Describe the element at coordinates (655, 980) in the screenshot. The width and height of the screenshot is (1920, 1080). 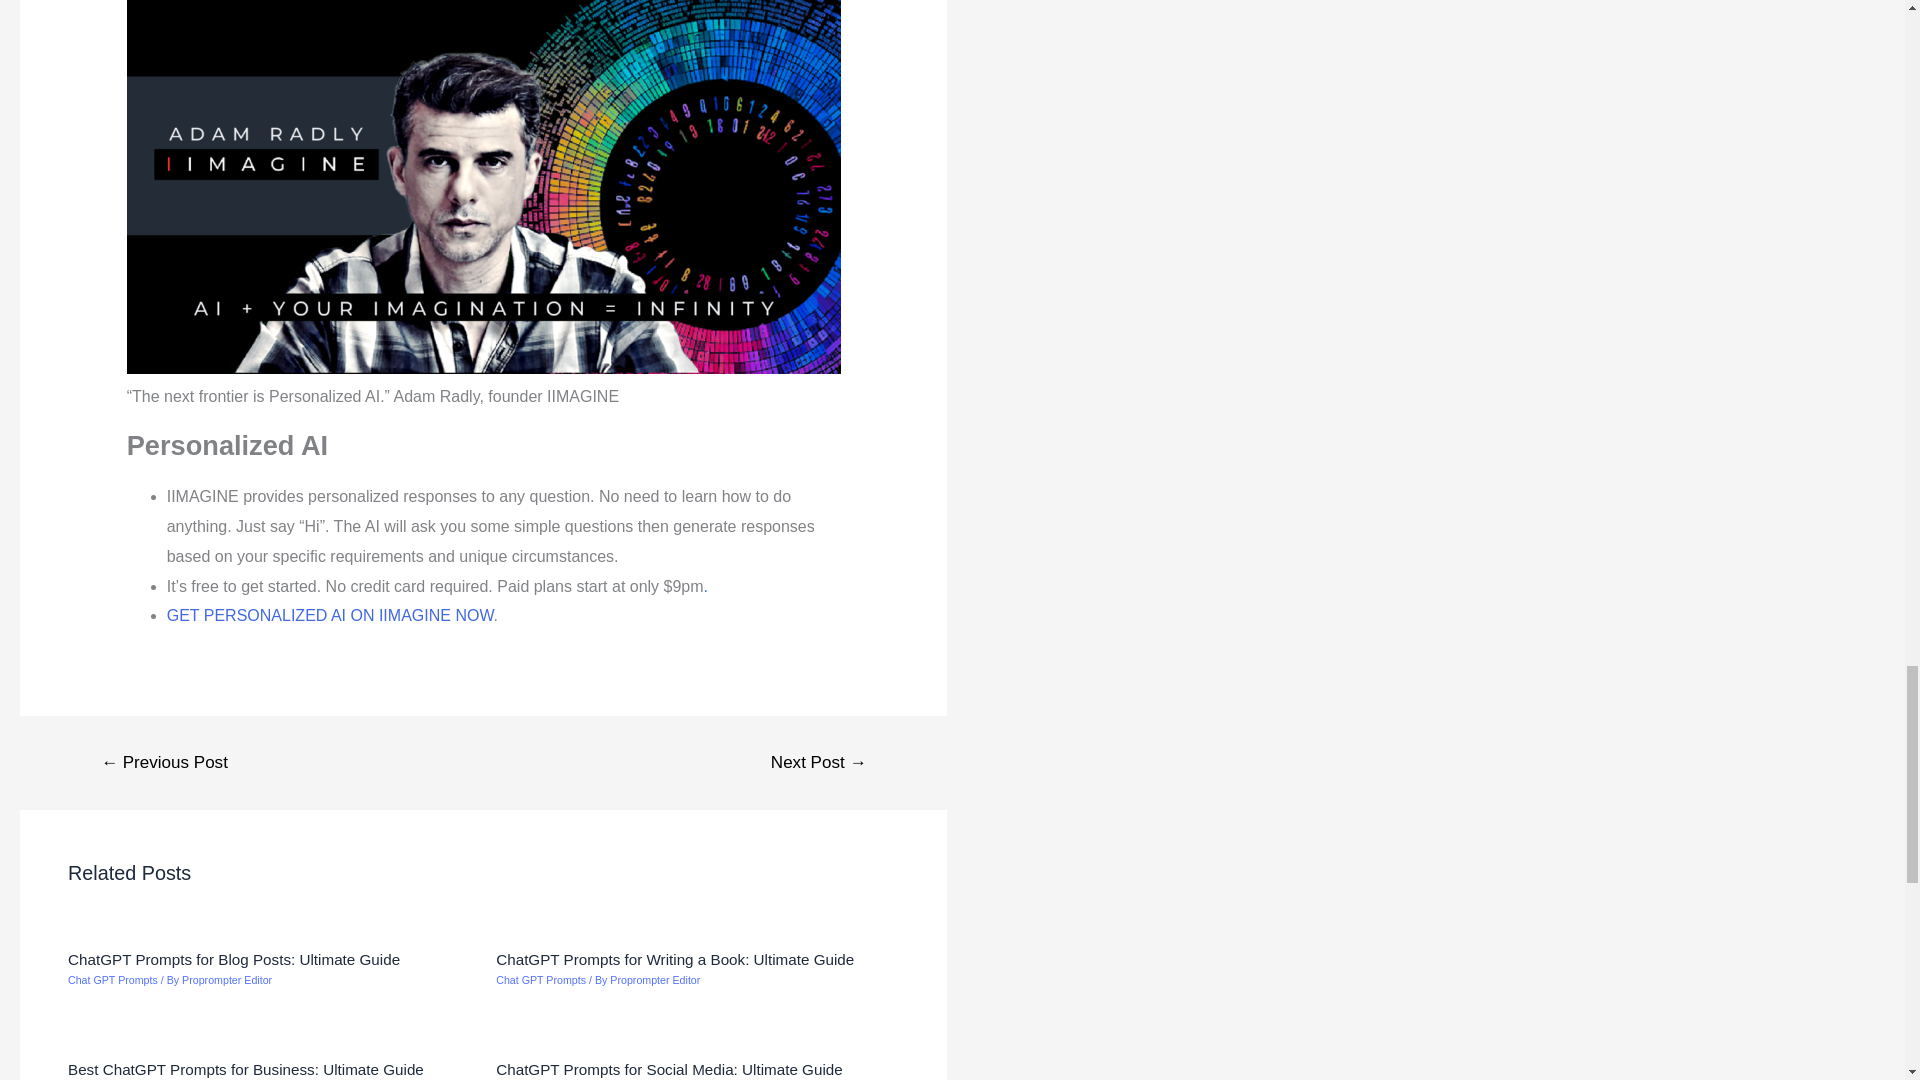
I see `View all posts by Proprompter Editor` at that location.